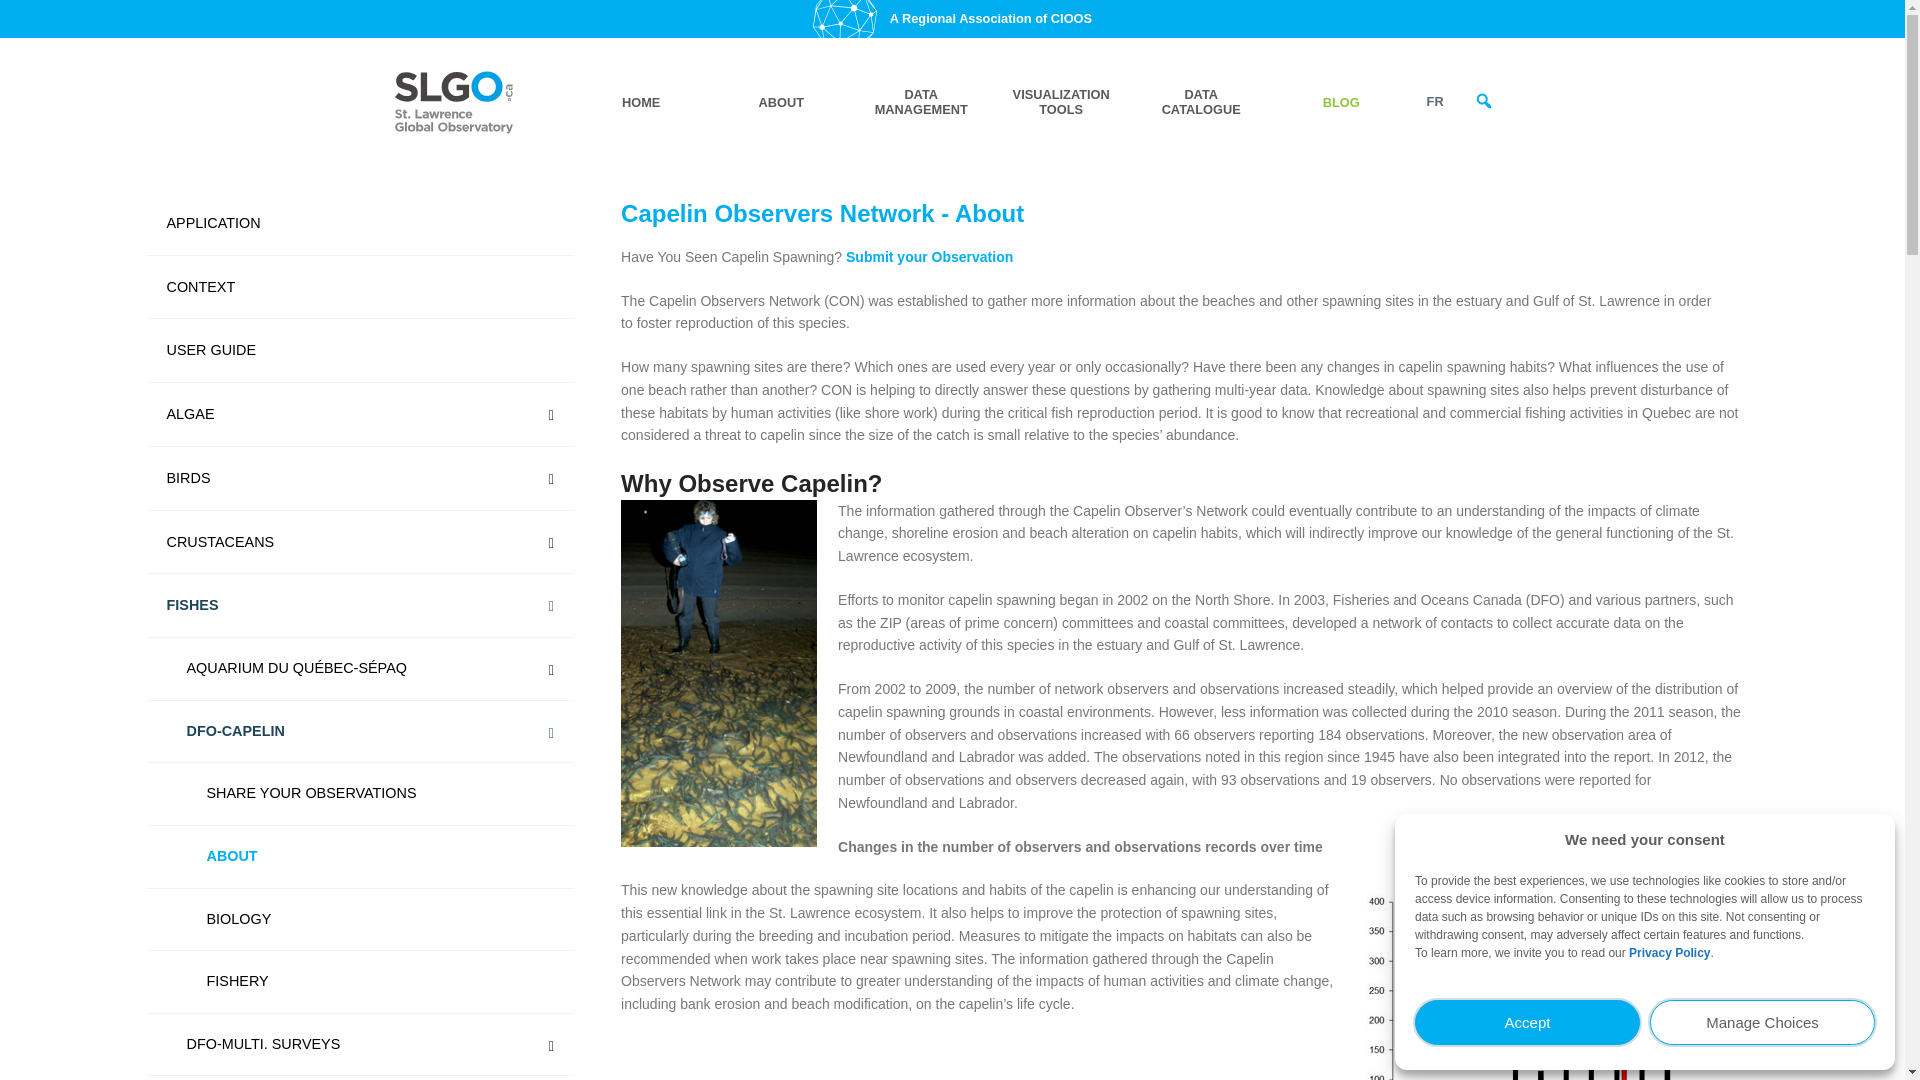 This screenshot has width=1920, height=1080. Describe the element at coordinates (358, 478) in the screenshot. I see `BIRDS` at that location.